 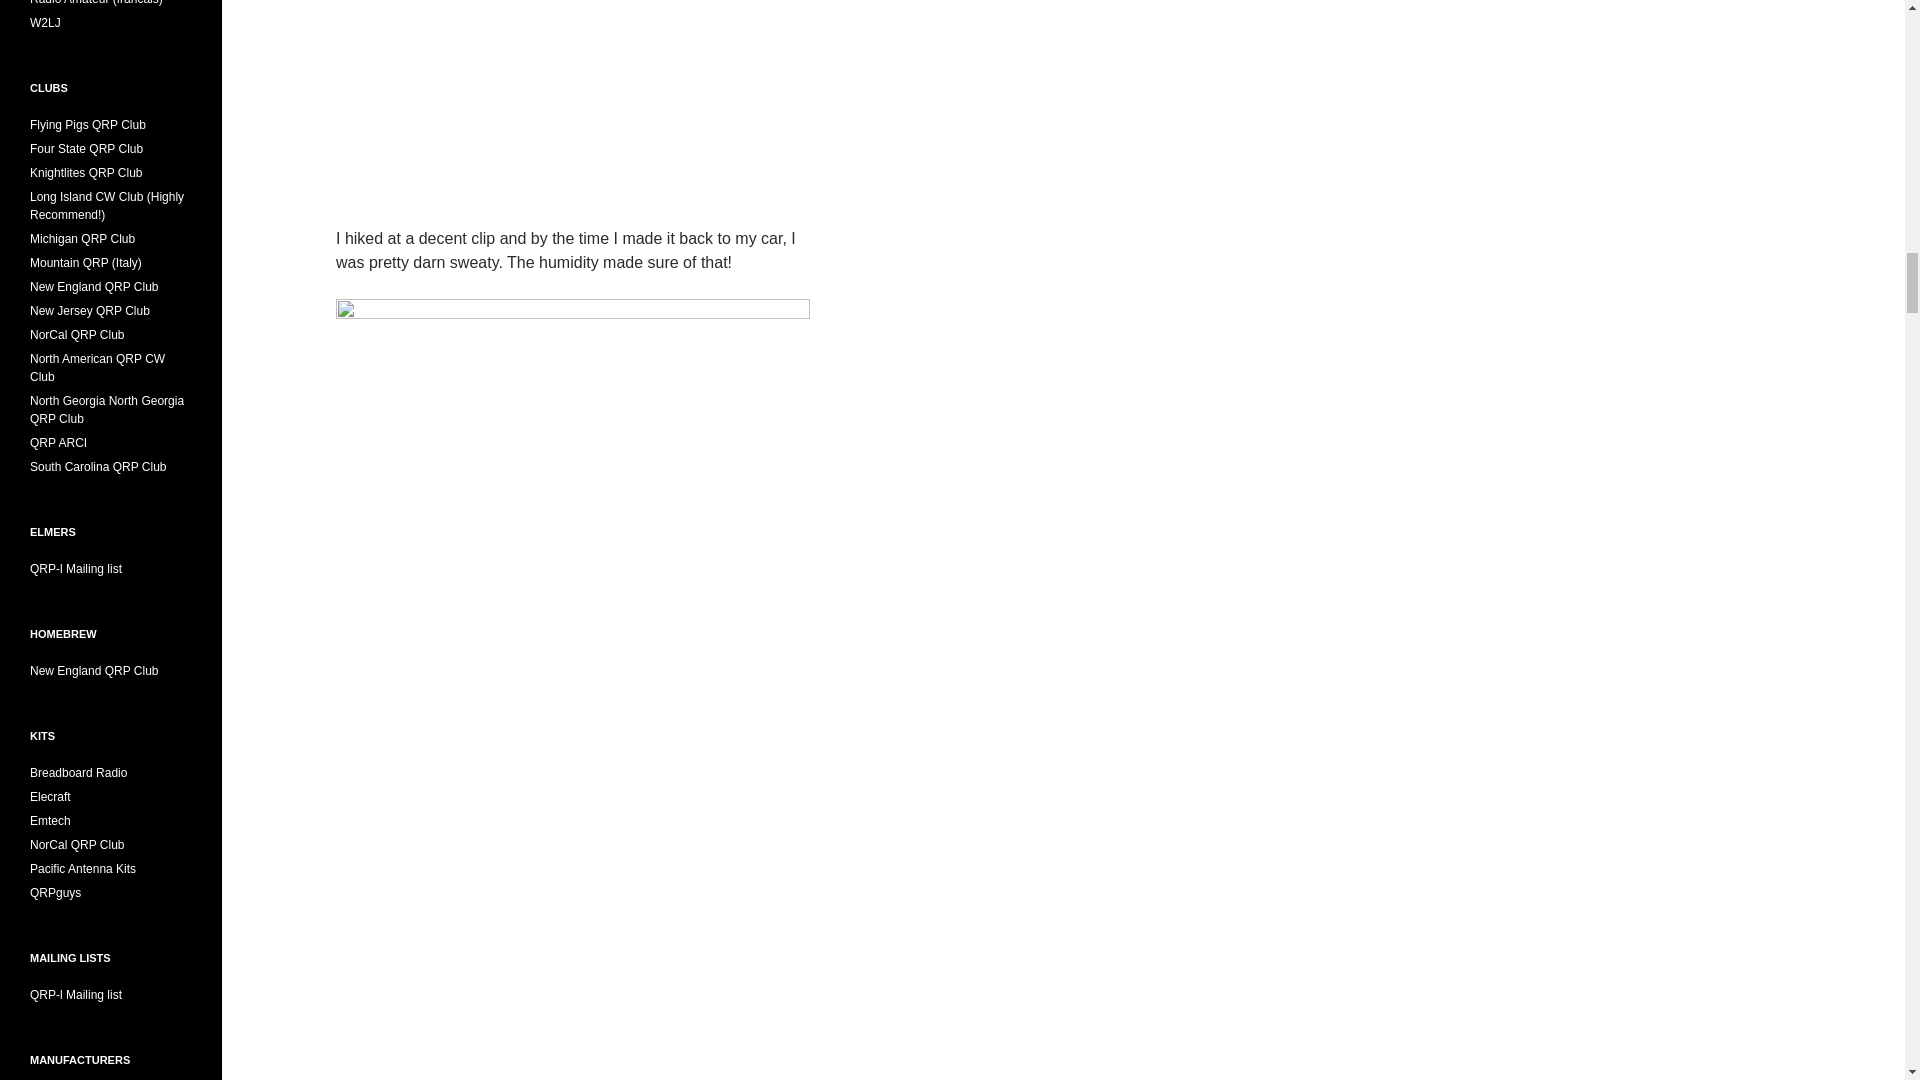 I want to click on The New Jersey QRP Club website, so click(x=90, y=310).